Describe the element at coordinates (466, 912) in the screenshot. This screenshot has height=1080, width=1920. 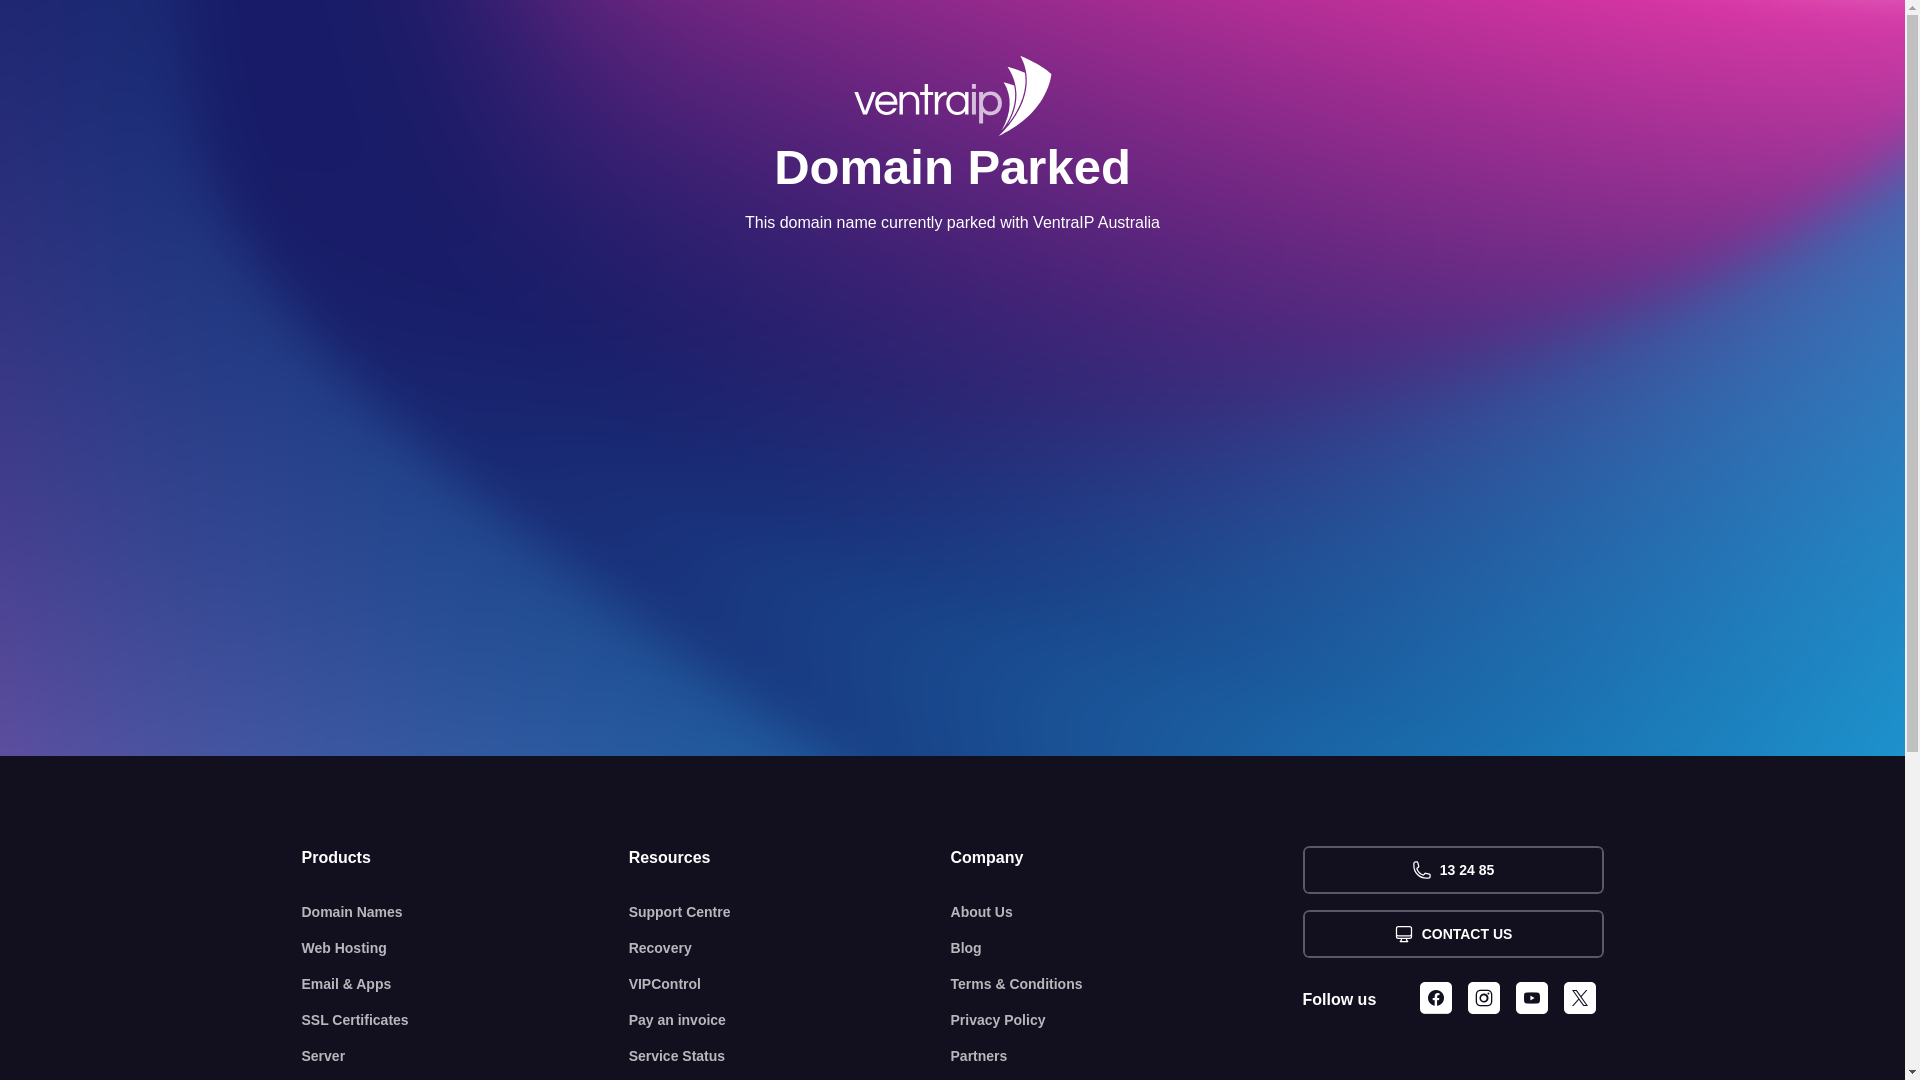
I see `Domain Names` at that location.